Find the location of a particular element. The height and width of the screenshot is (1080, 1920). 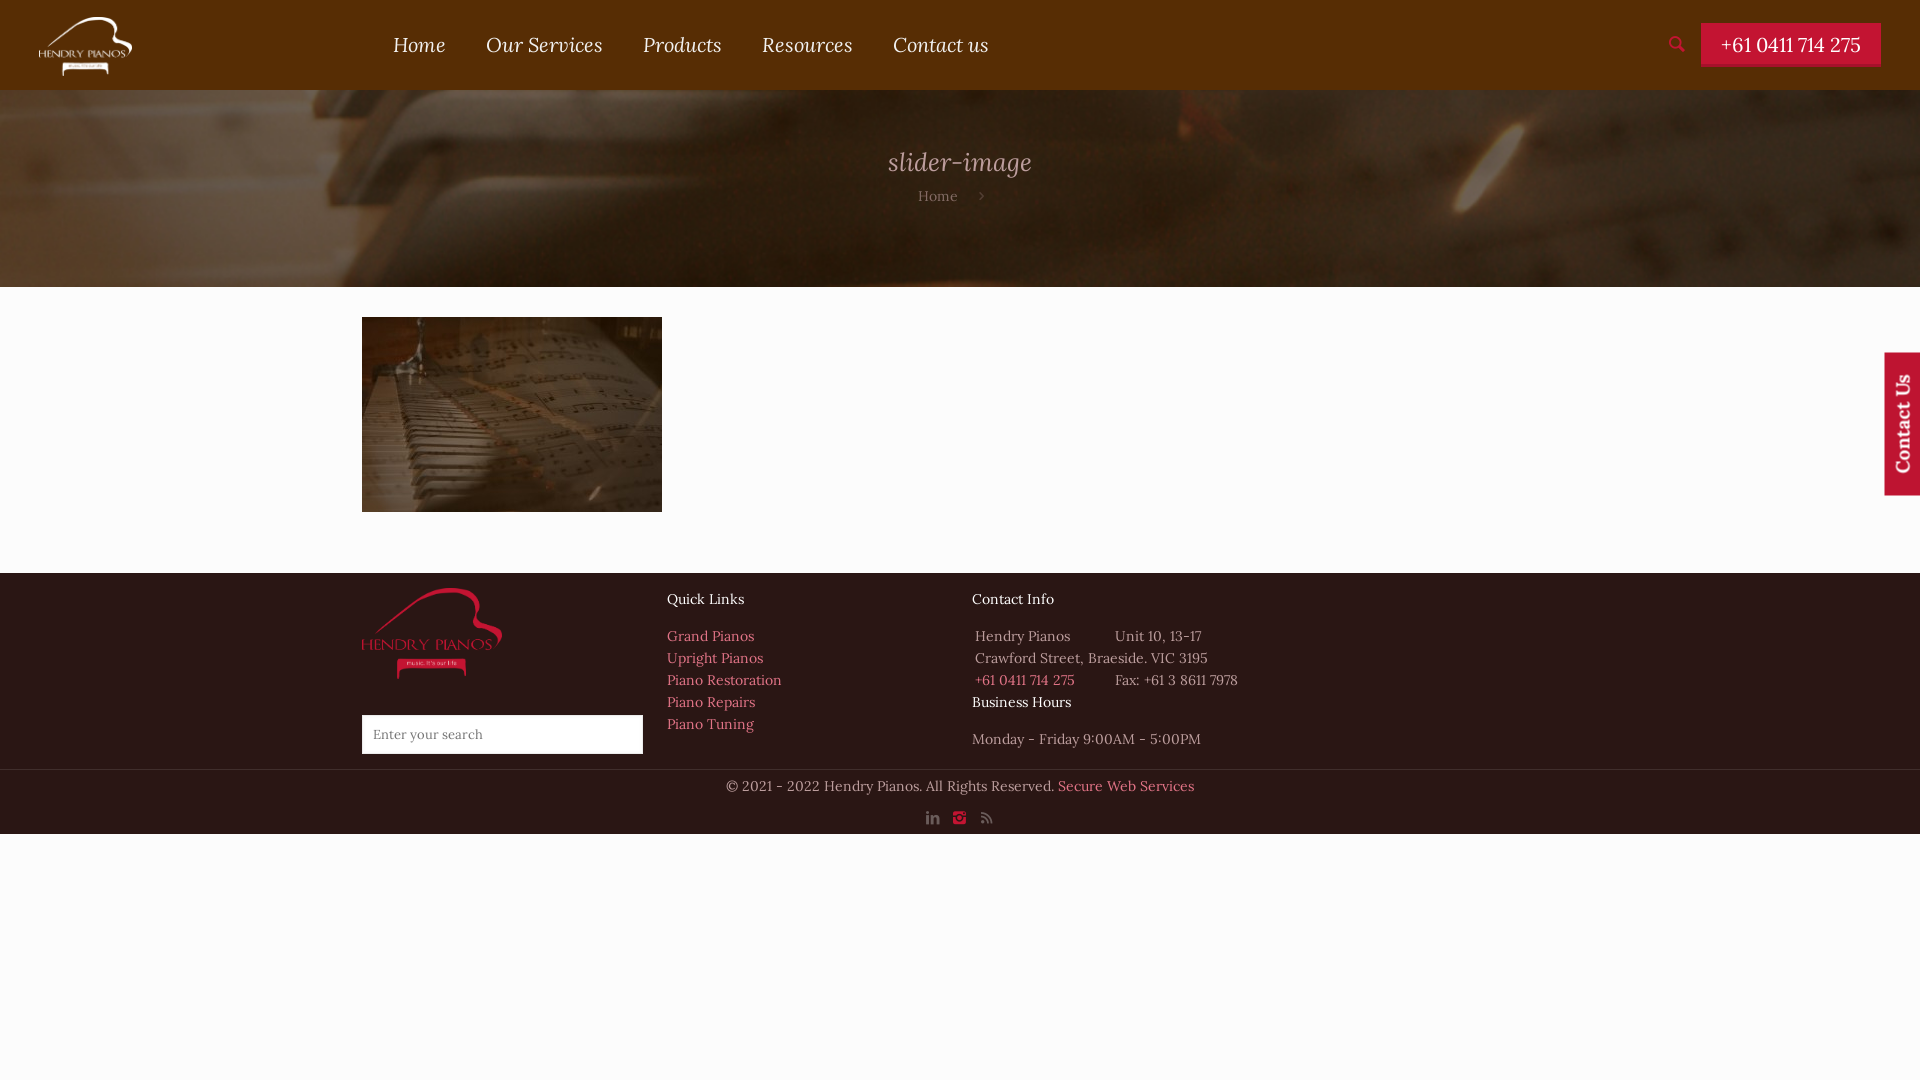

Our Services is located at coordinates (544, 45).